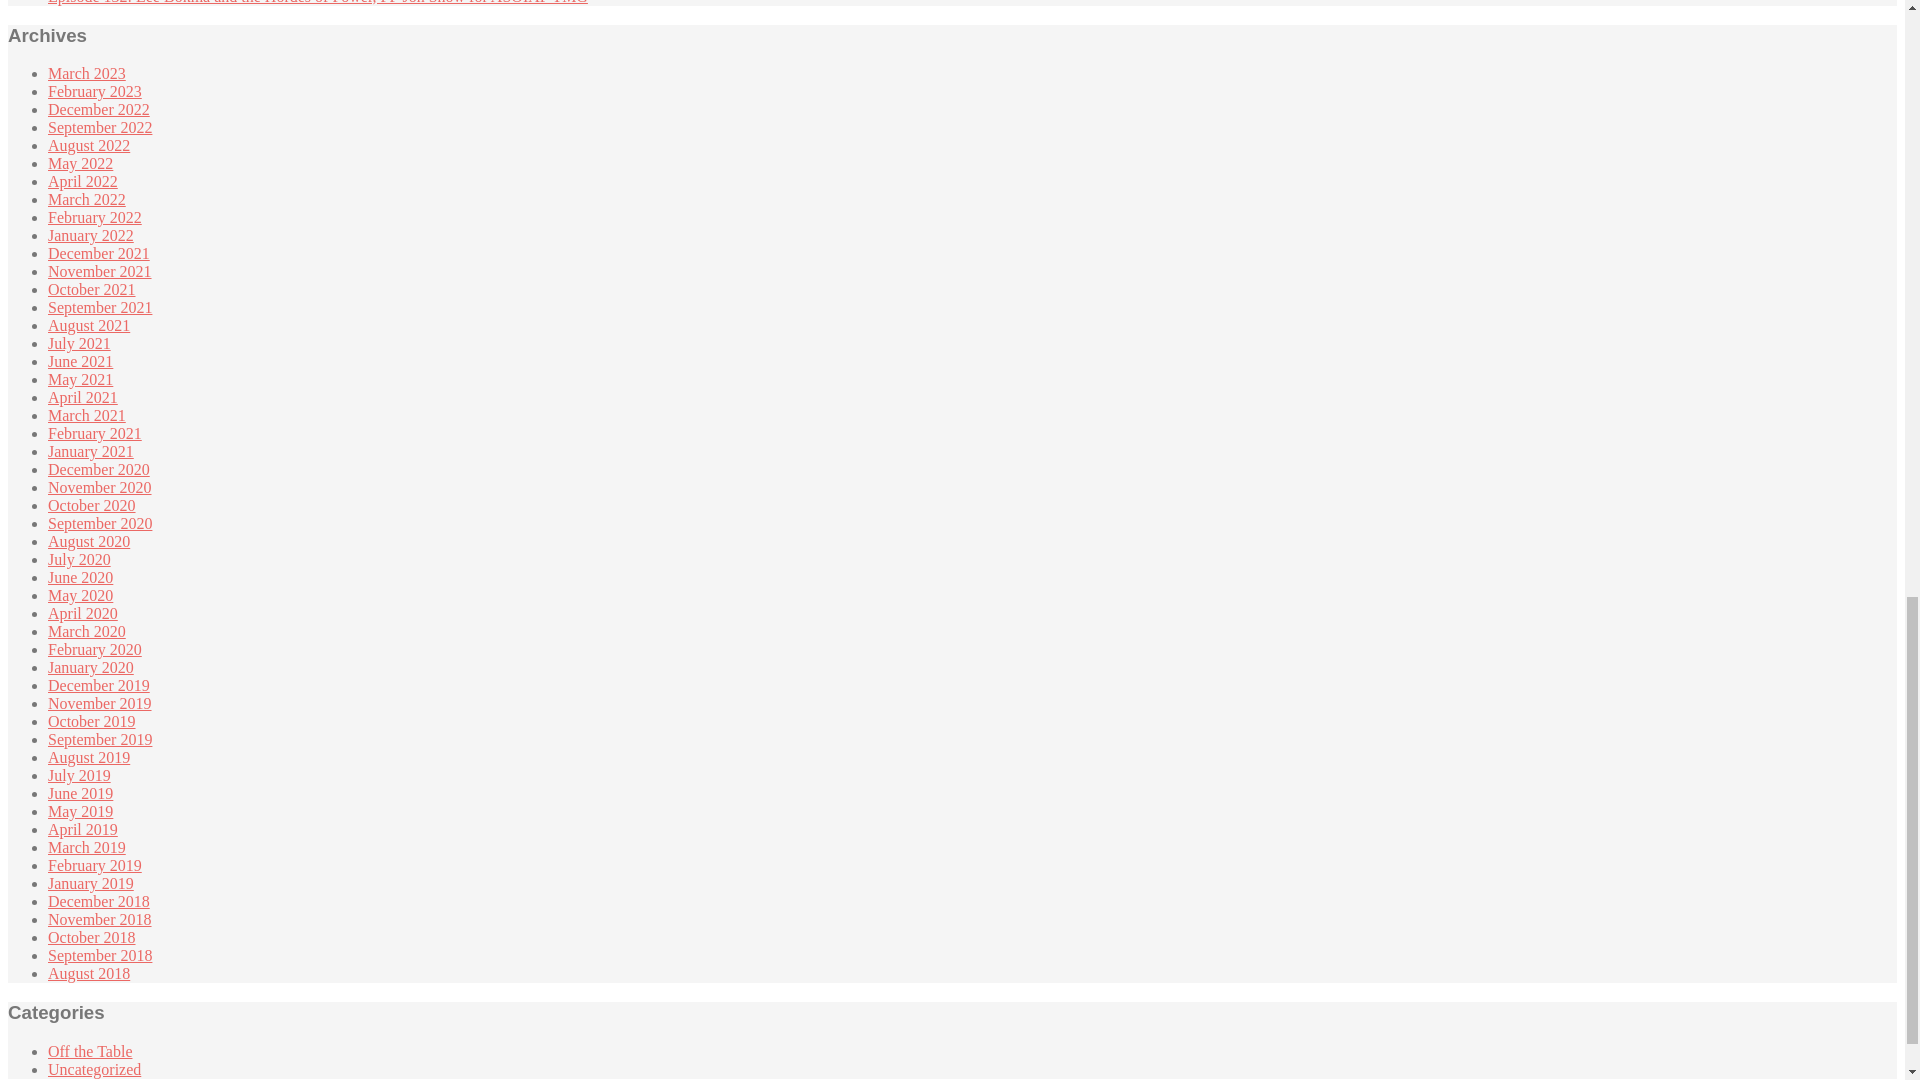 This screenshot has height=1080, width=1920. What do you see at coordinates (82, 181) in the screenshot?
I see `April 2022` at bounding box center [82, 181].